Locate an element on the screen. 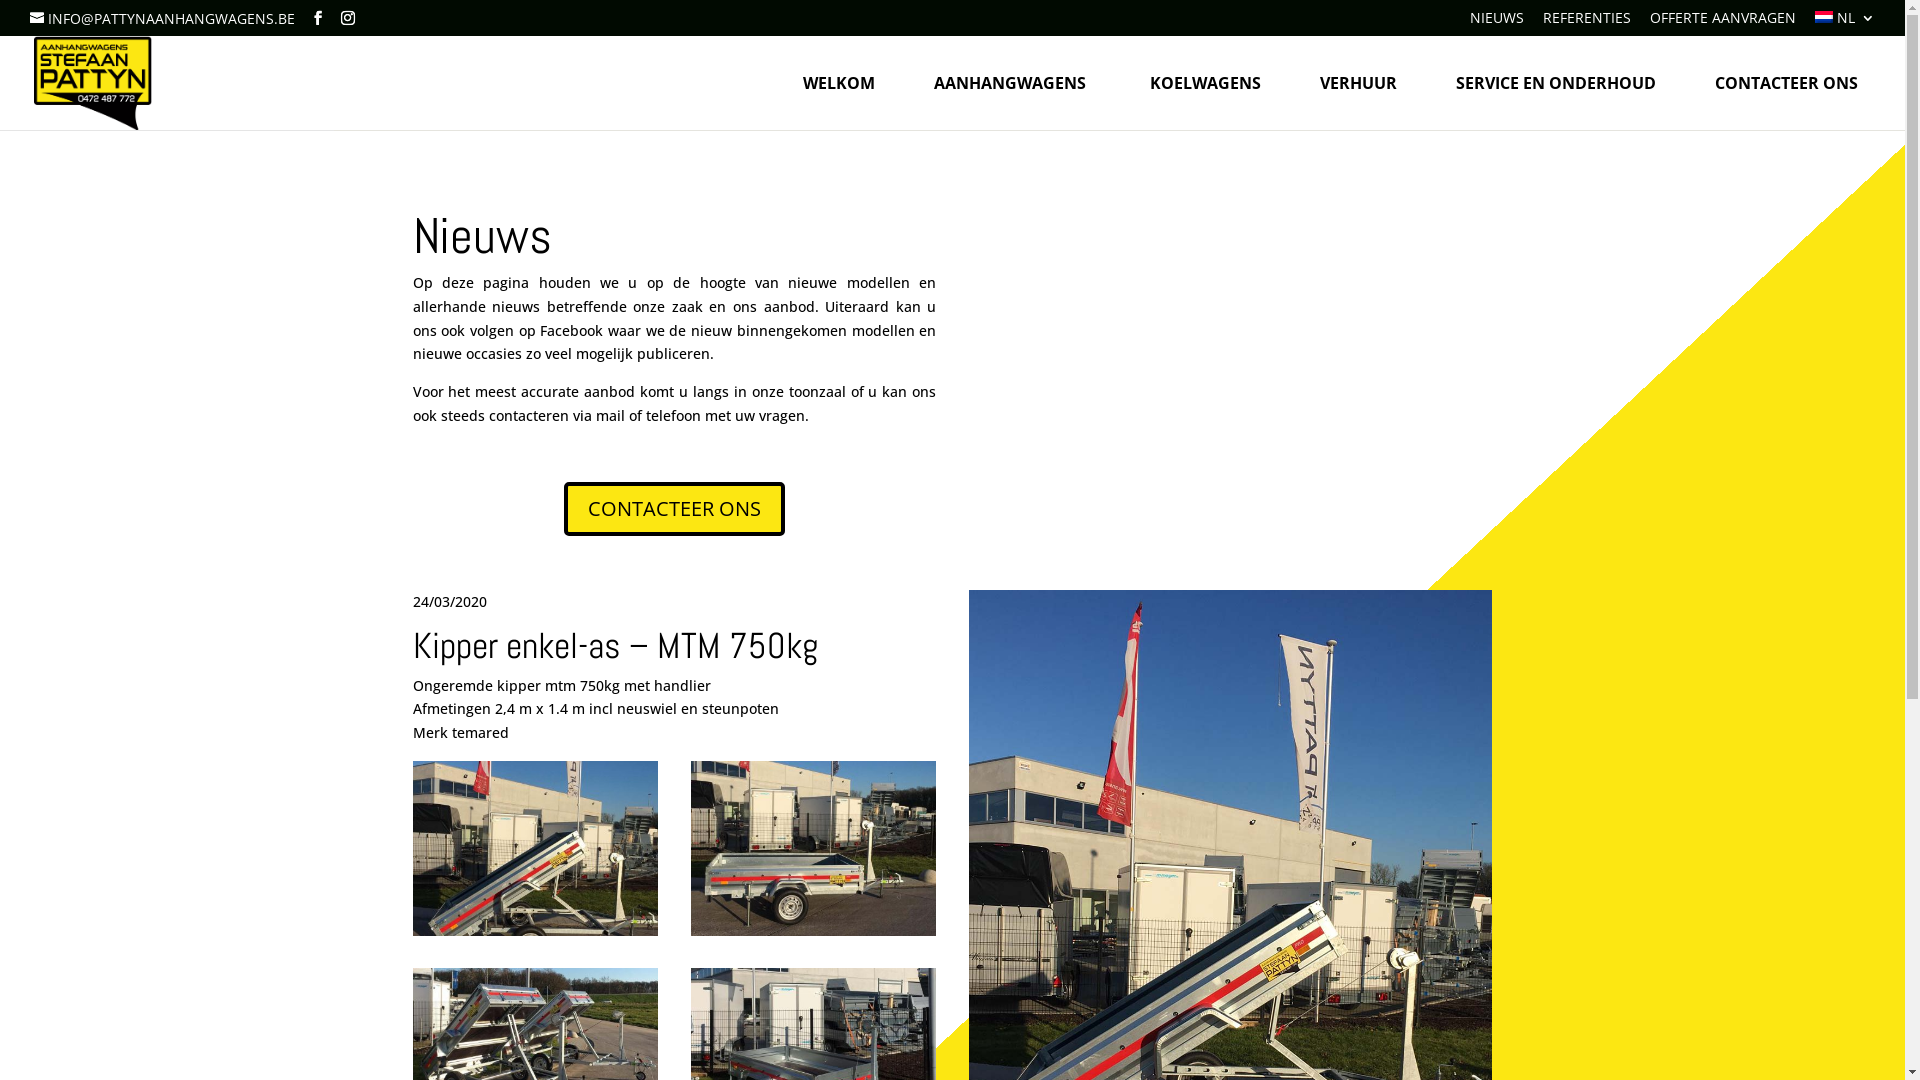  Temared kipper met neuswiel - Aanhangwagens Pattyn is located at coordinates (814, 930).